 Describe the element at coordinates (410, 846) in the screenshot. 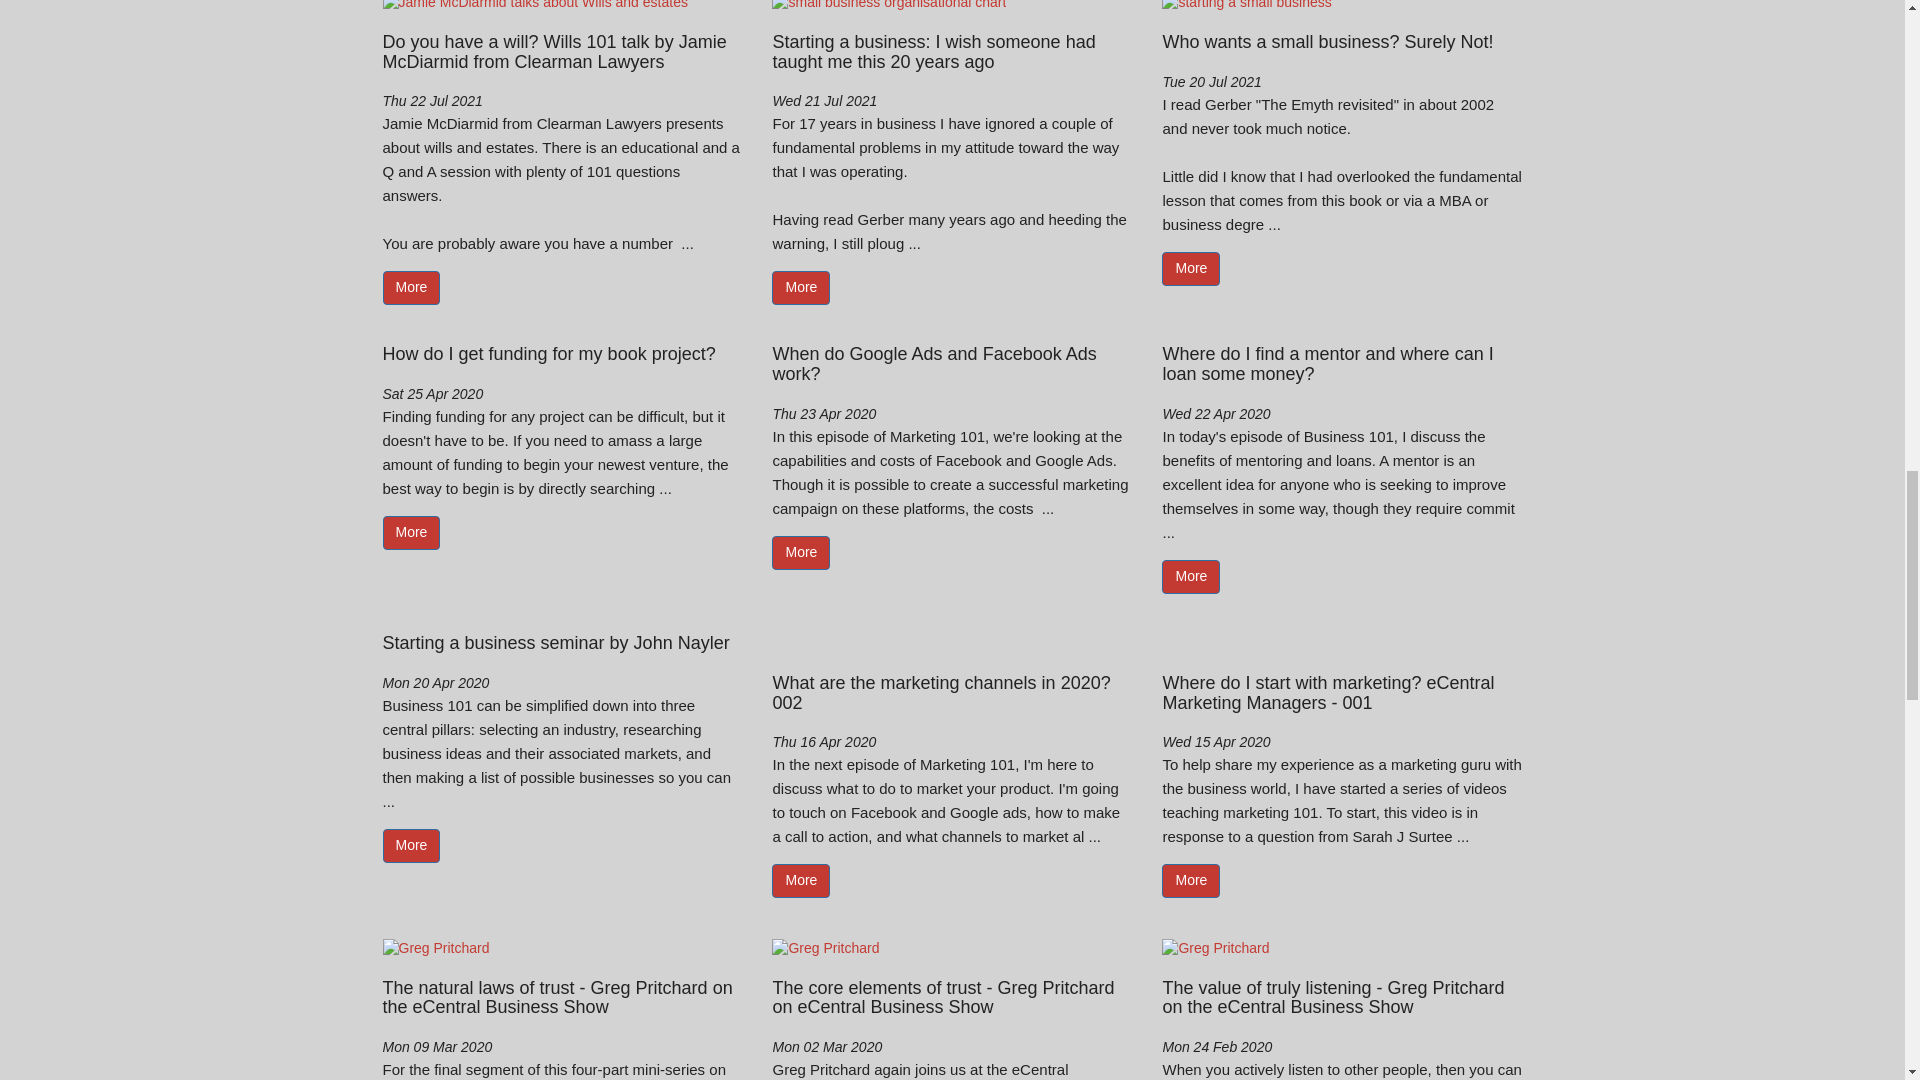

I see `More` at that location.